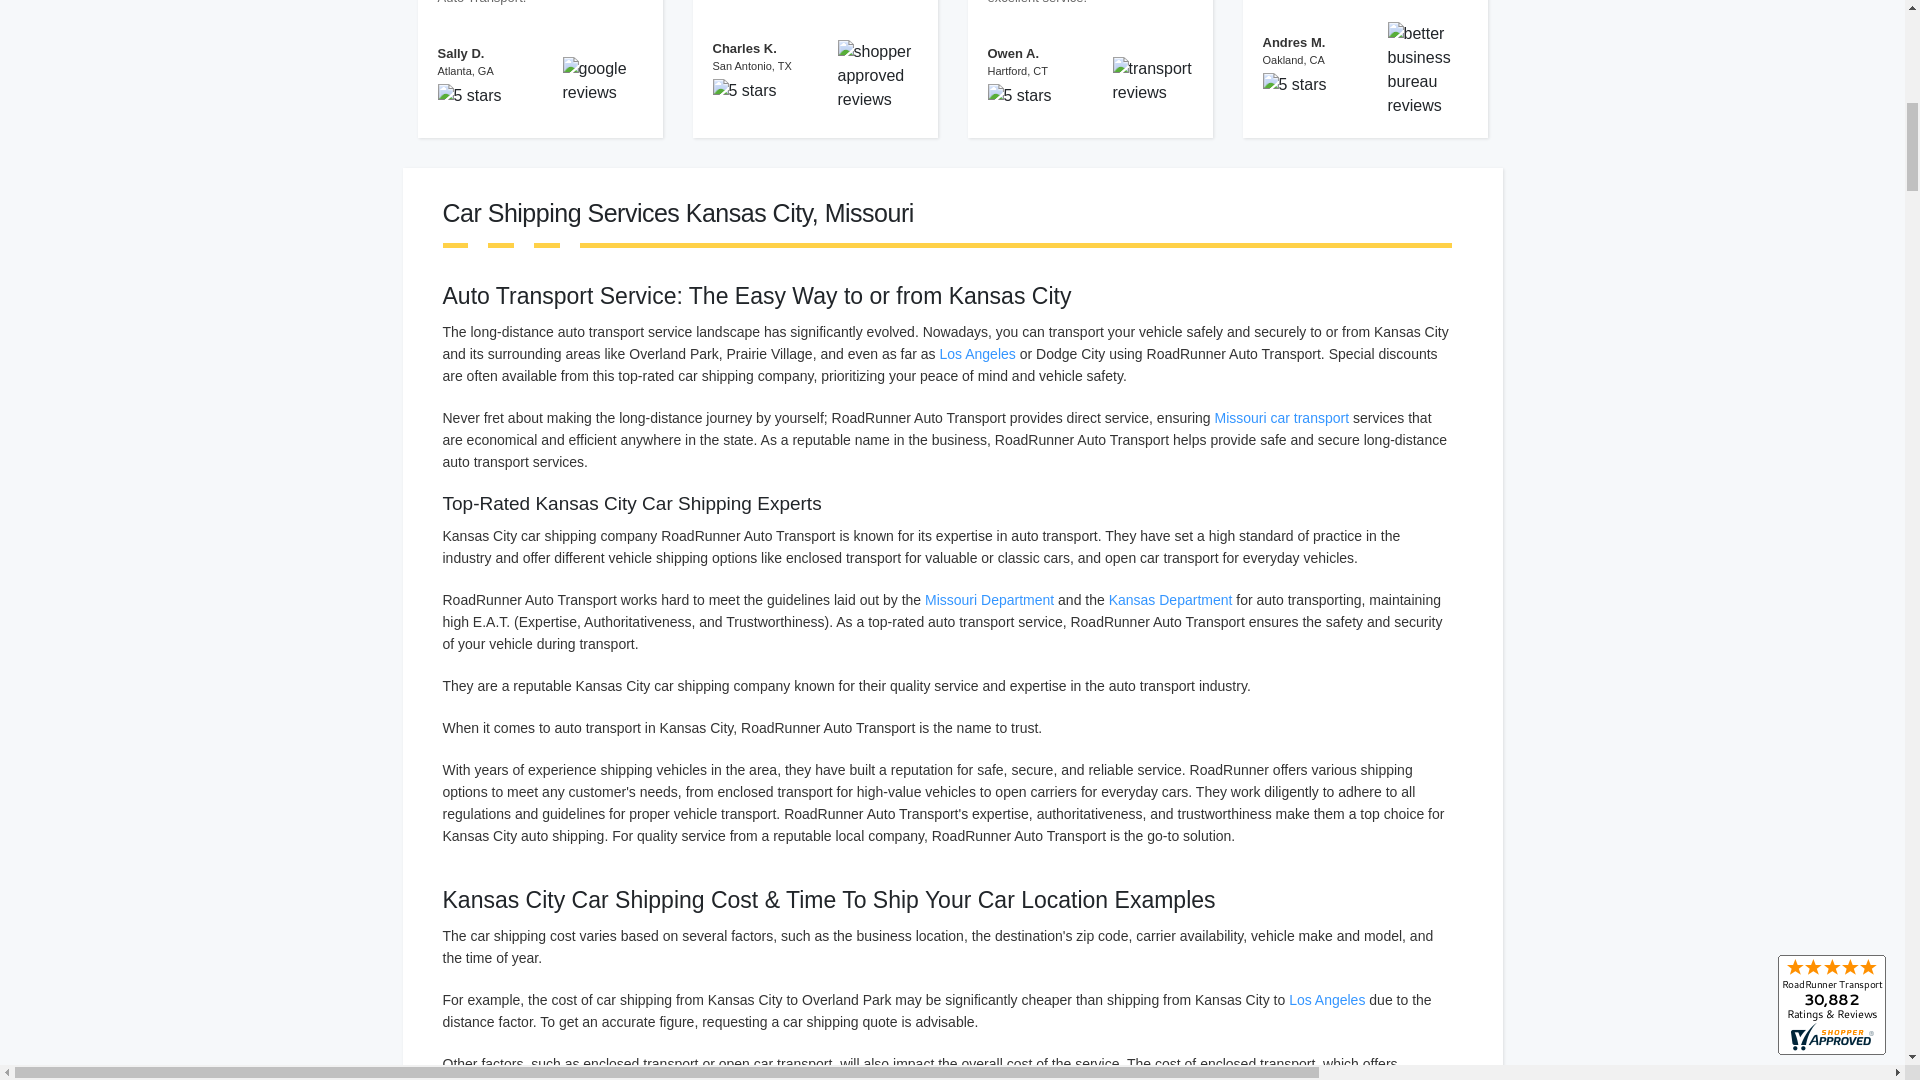 Image resolution: width=1920 pixels, height=1080 pixels. Describe the element at coordinates (470, 106) in the screenshot. I see `5 stars` at that location.